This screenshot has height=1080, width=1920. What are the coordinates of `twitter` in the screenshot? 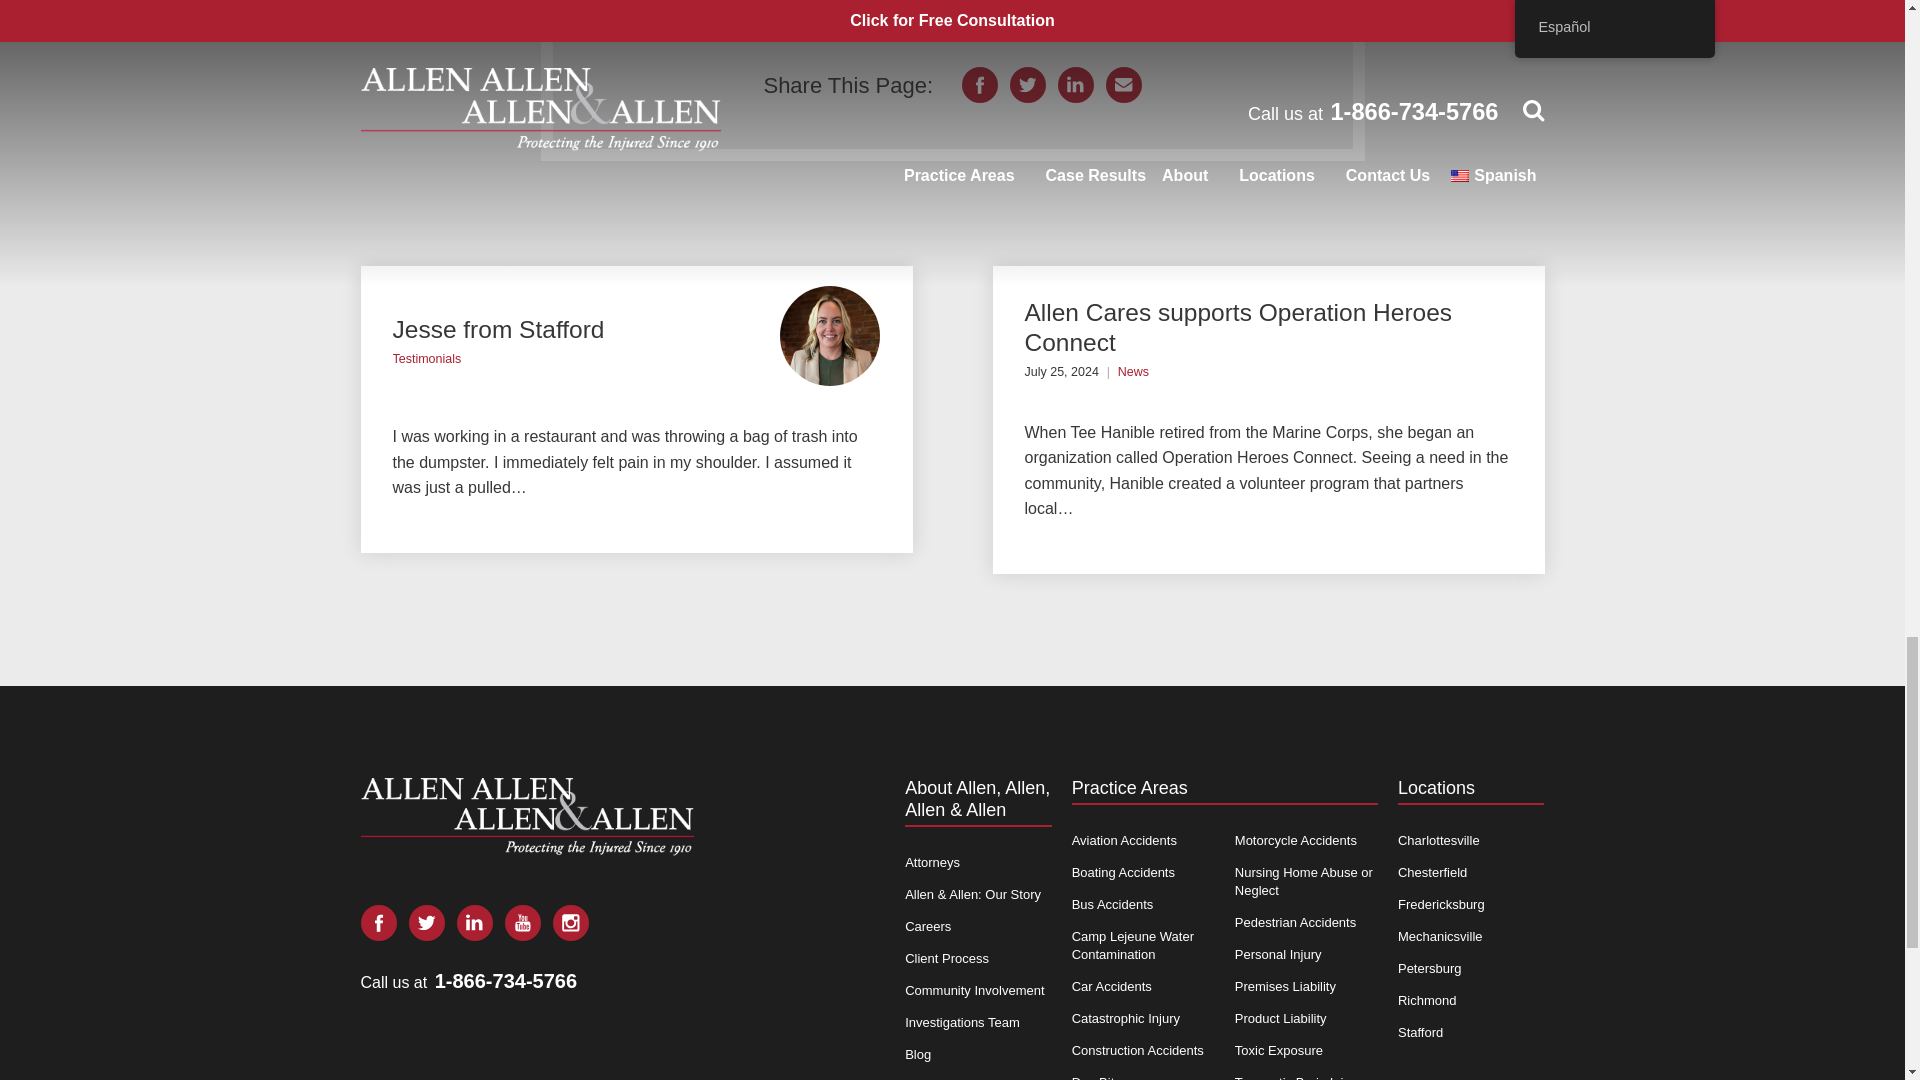 It's located at (1028, 84).